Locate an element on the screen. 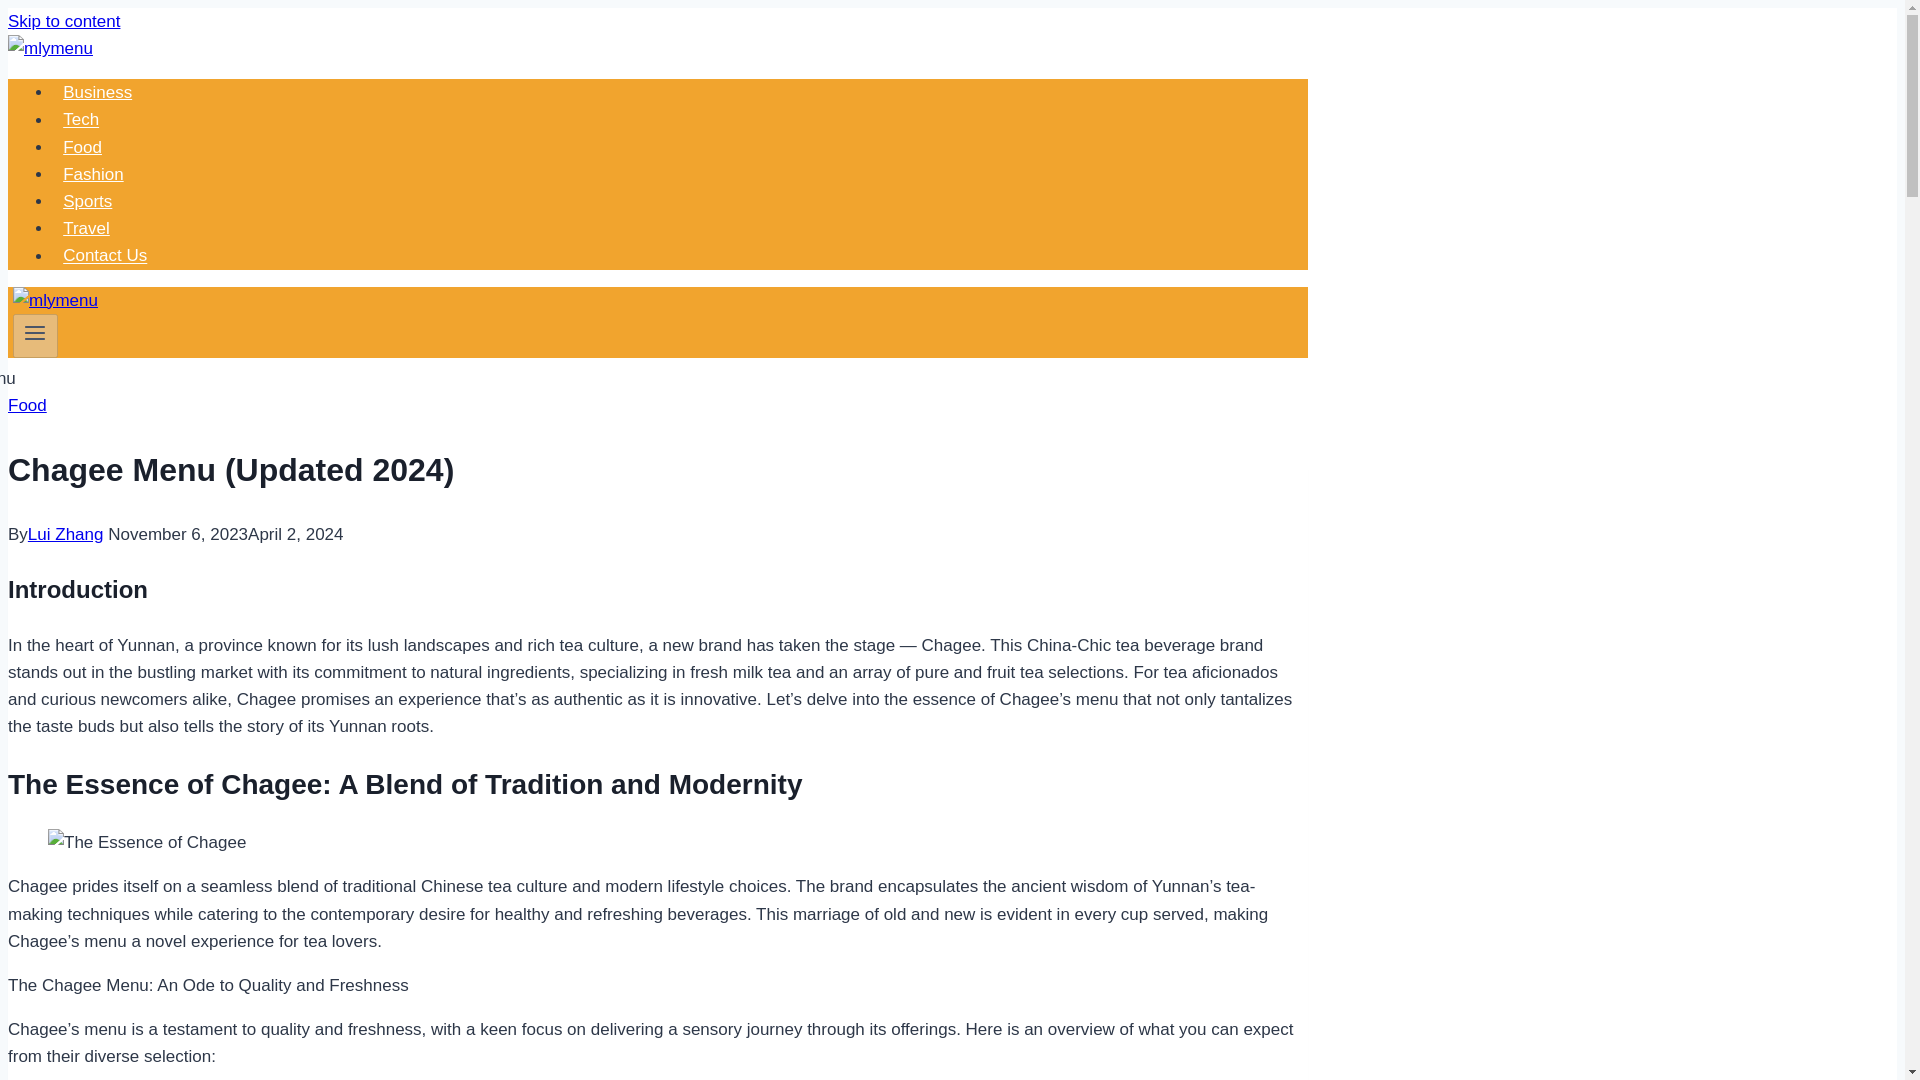 The height and width of the screenshot is (1080, 1920). Lui Zhang is located at coordinates (66, 534).